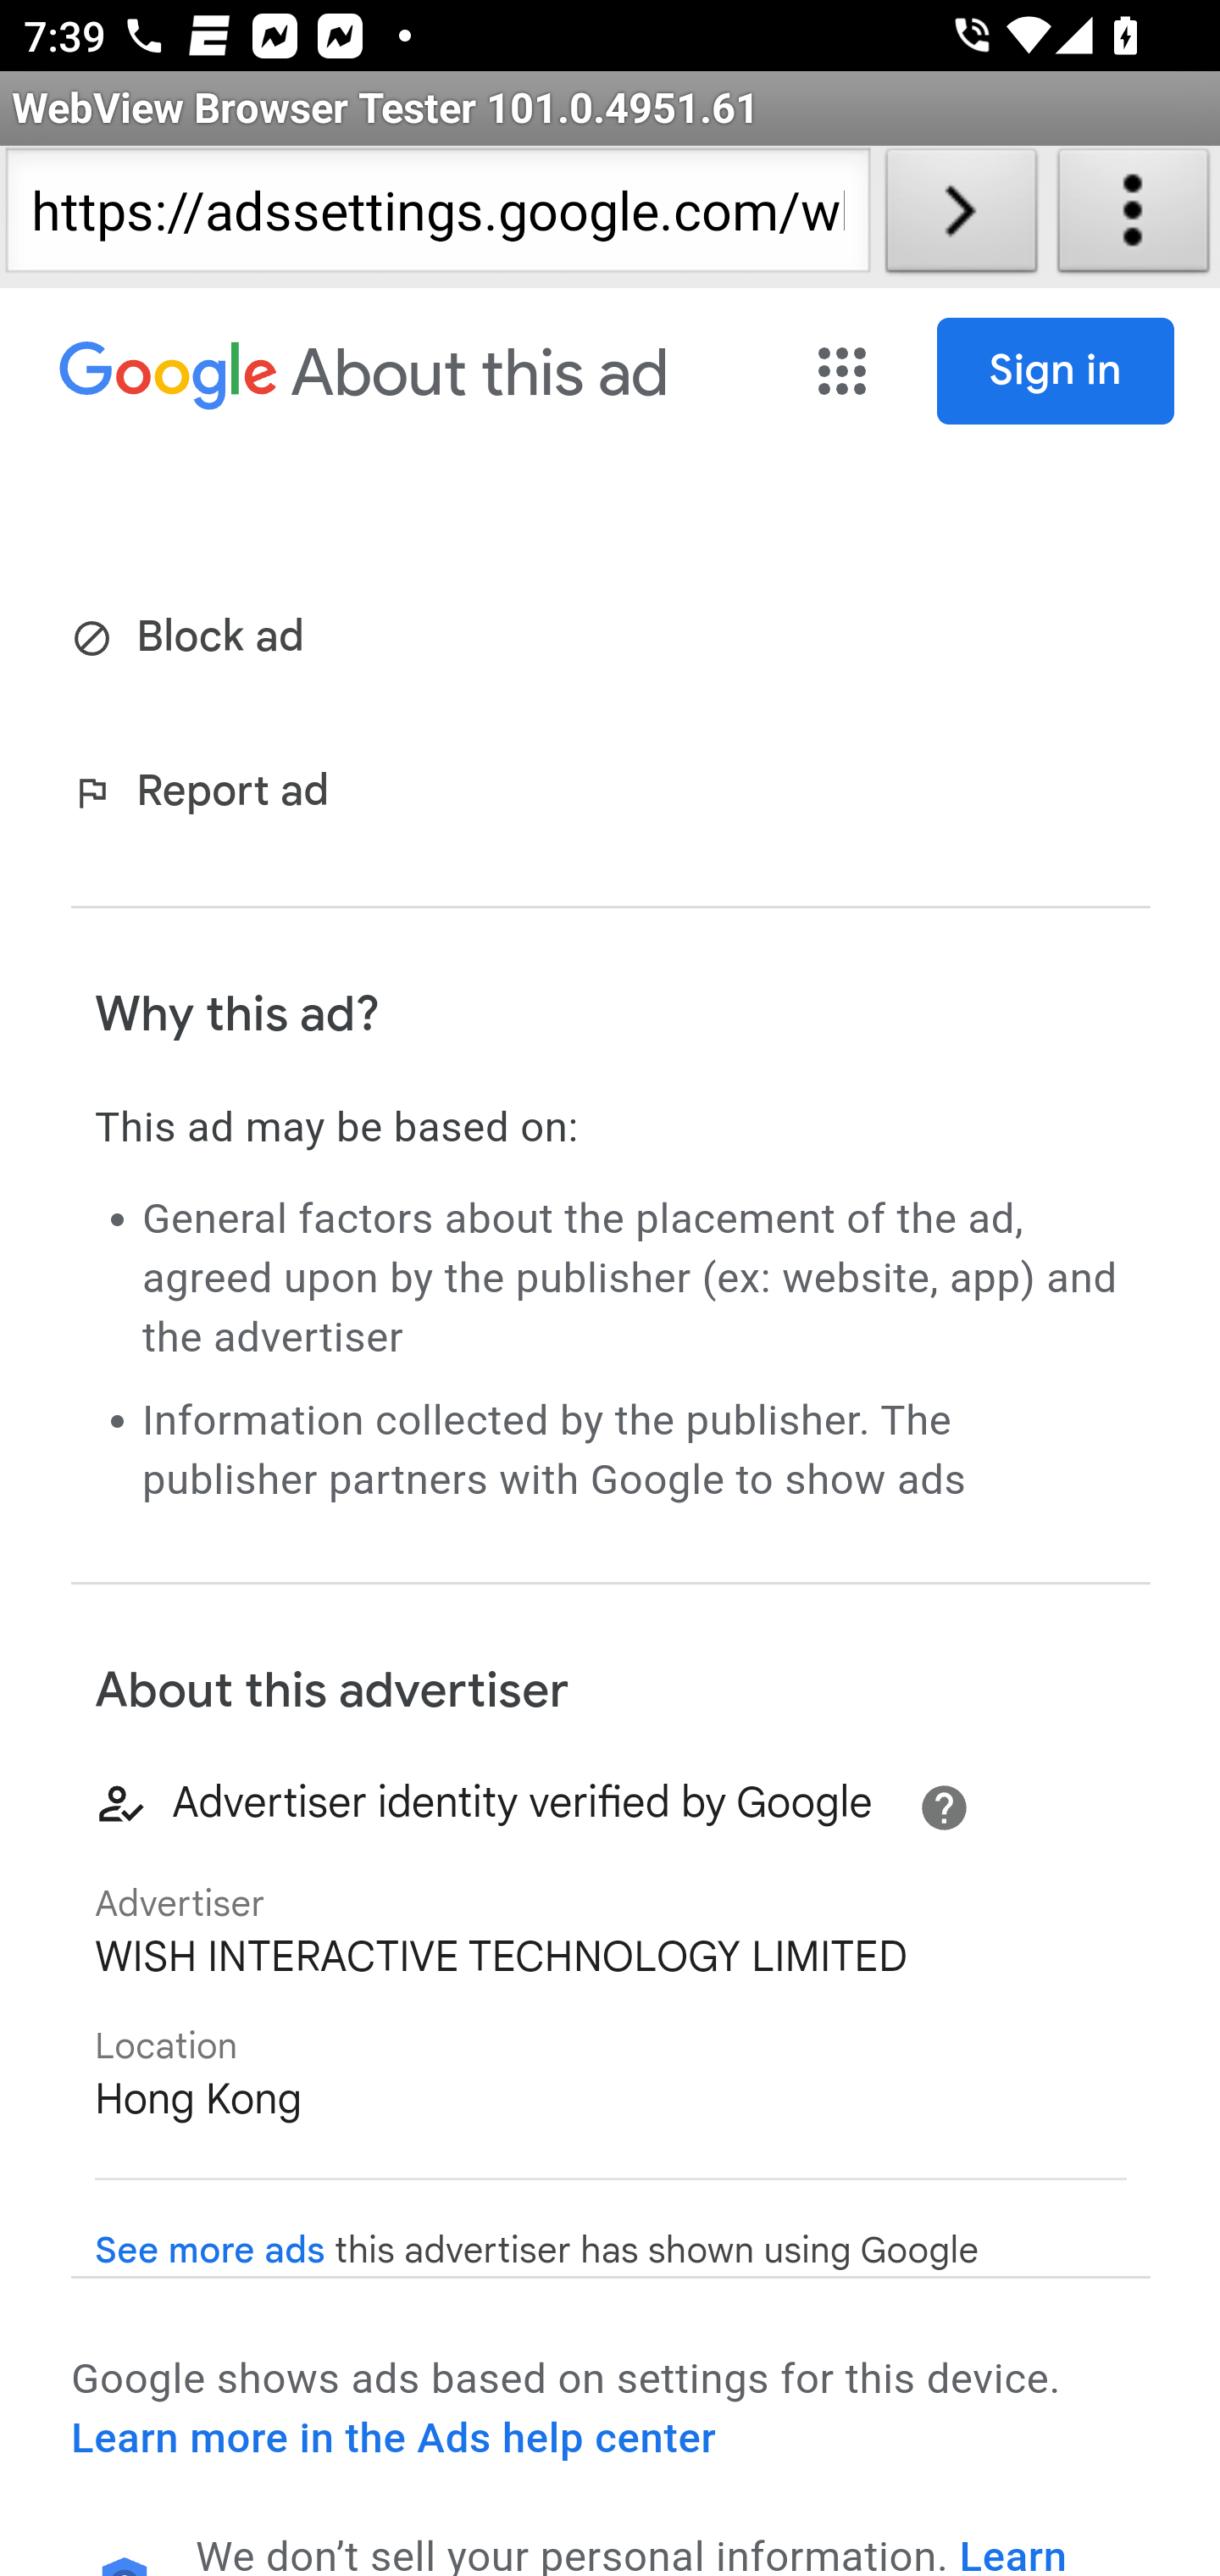  Describe the element at coordinates (207, 795) in the screenshot. I see `Report ad (opens in new tab) Report ad` at that location.